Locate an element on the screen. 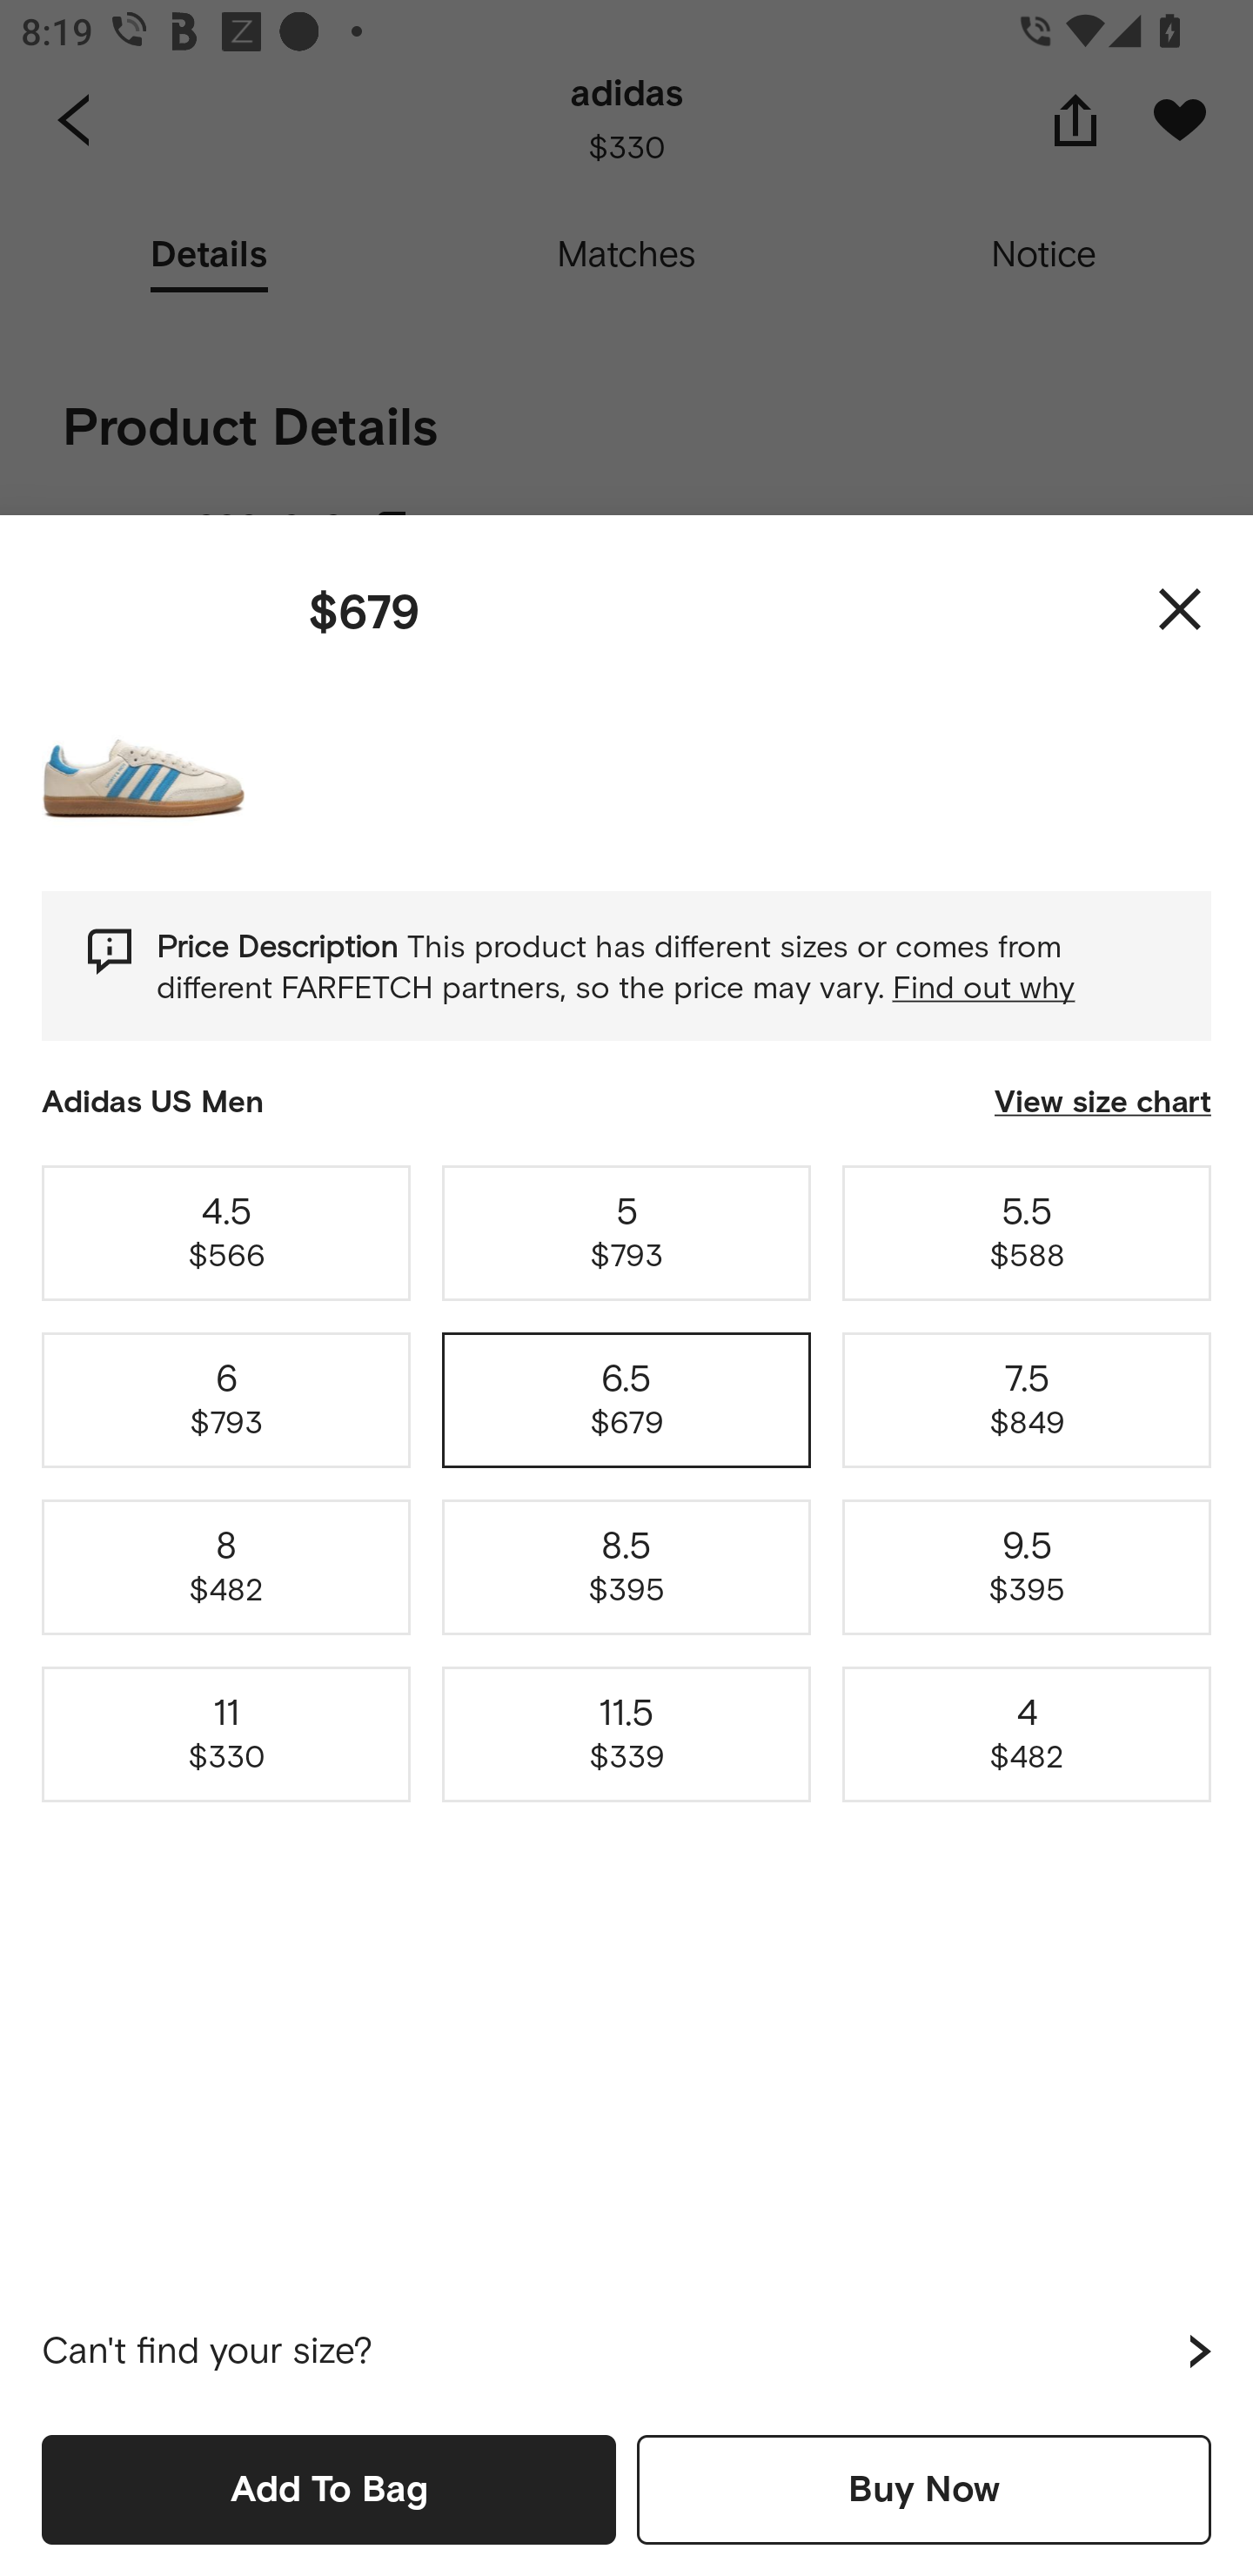  4.5 $566 is located at coordinates (226, 1232).